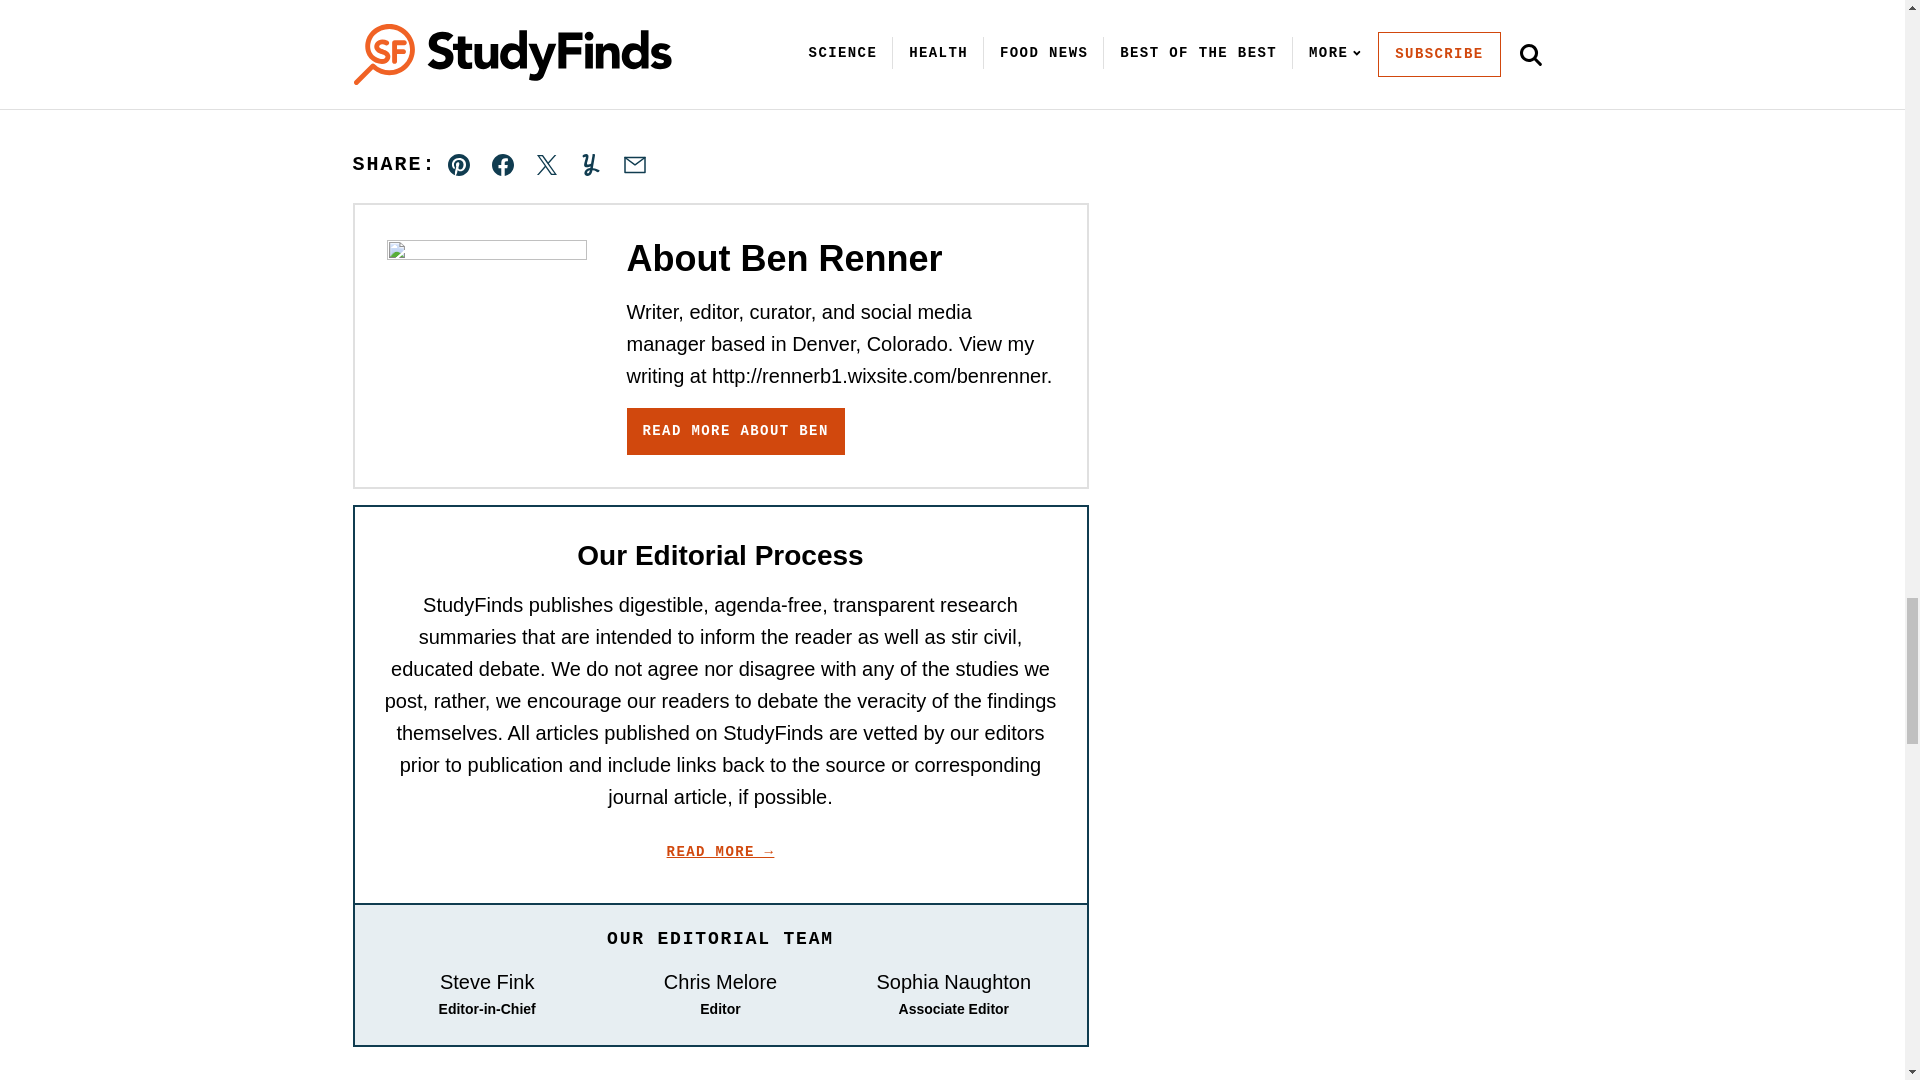 This screenshot has width=1920, height=1080. Describe the element at coordinates (590, 164) in the screenshot. I see `Share on Yummly` at that location.